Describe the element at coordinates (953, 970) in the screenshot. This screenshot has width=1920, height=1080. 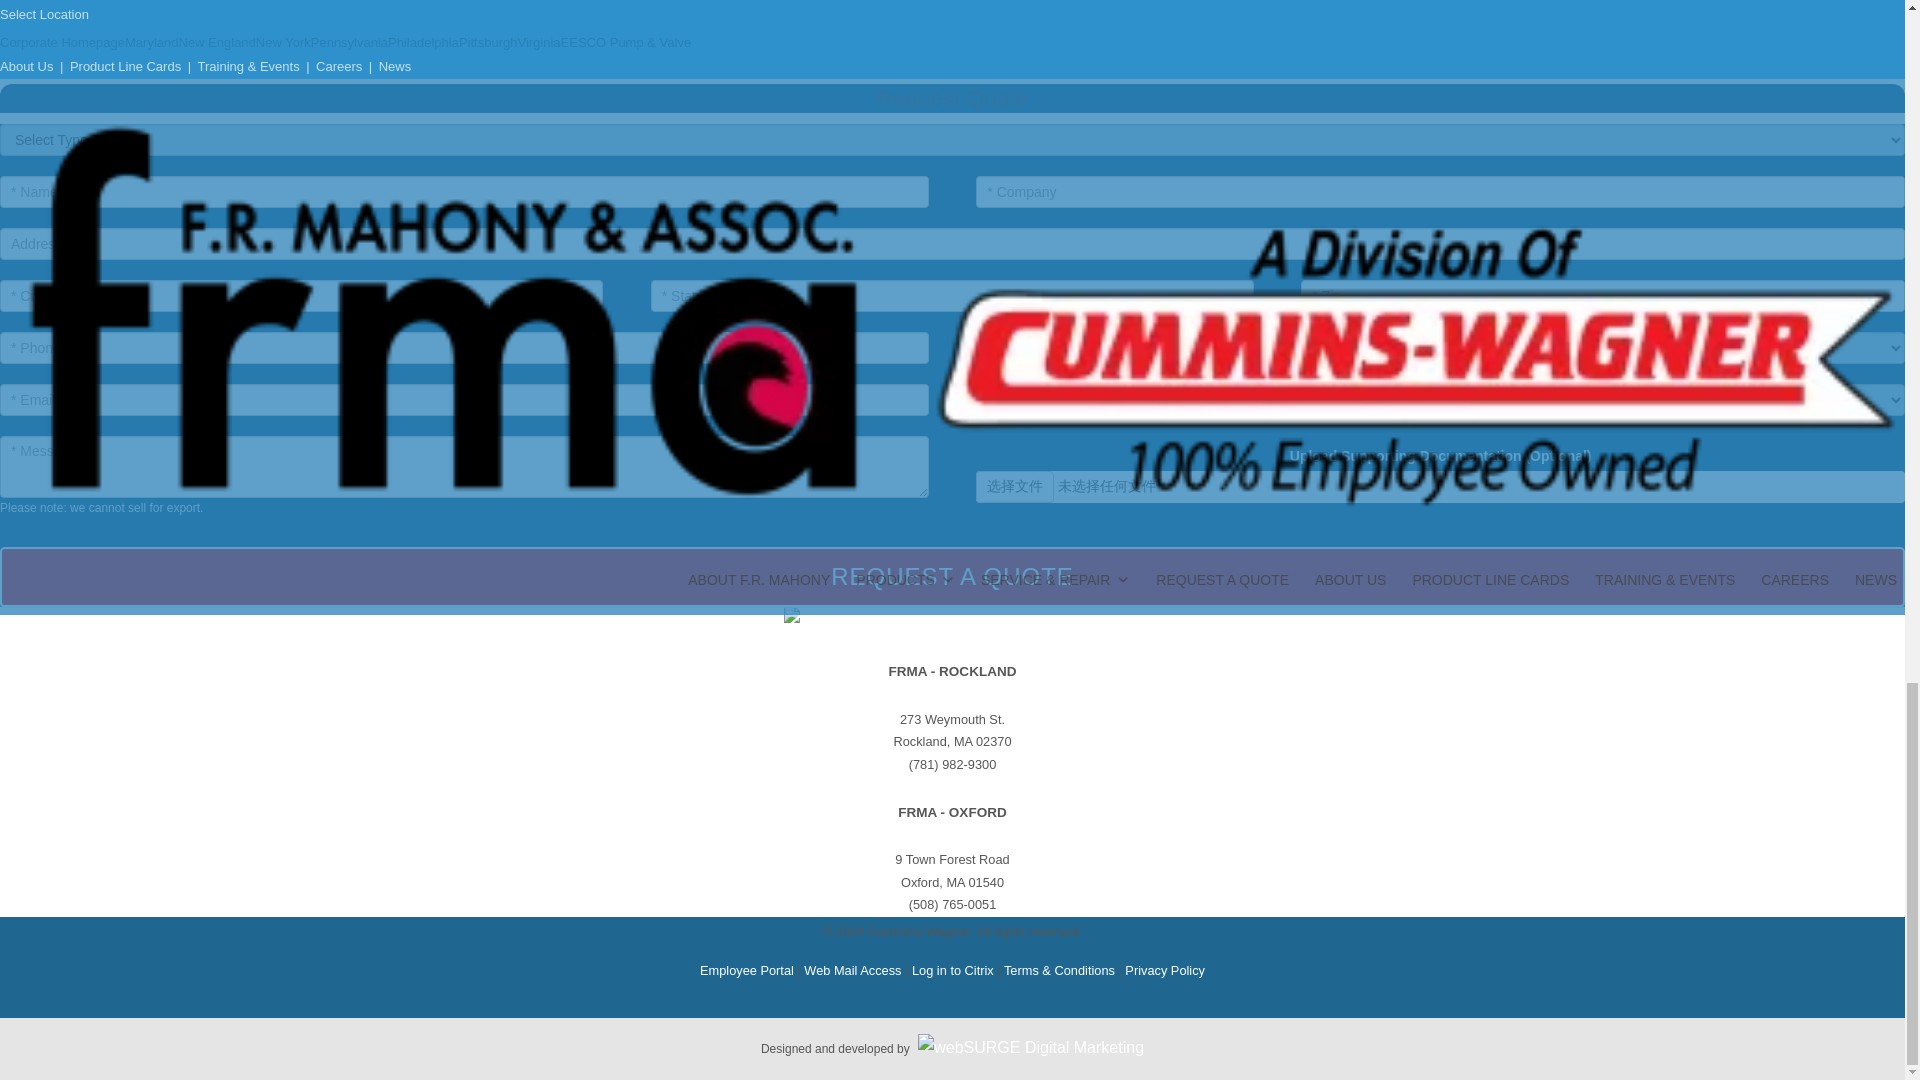
I see `Log in to Citrix` at that location.